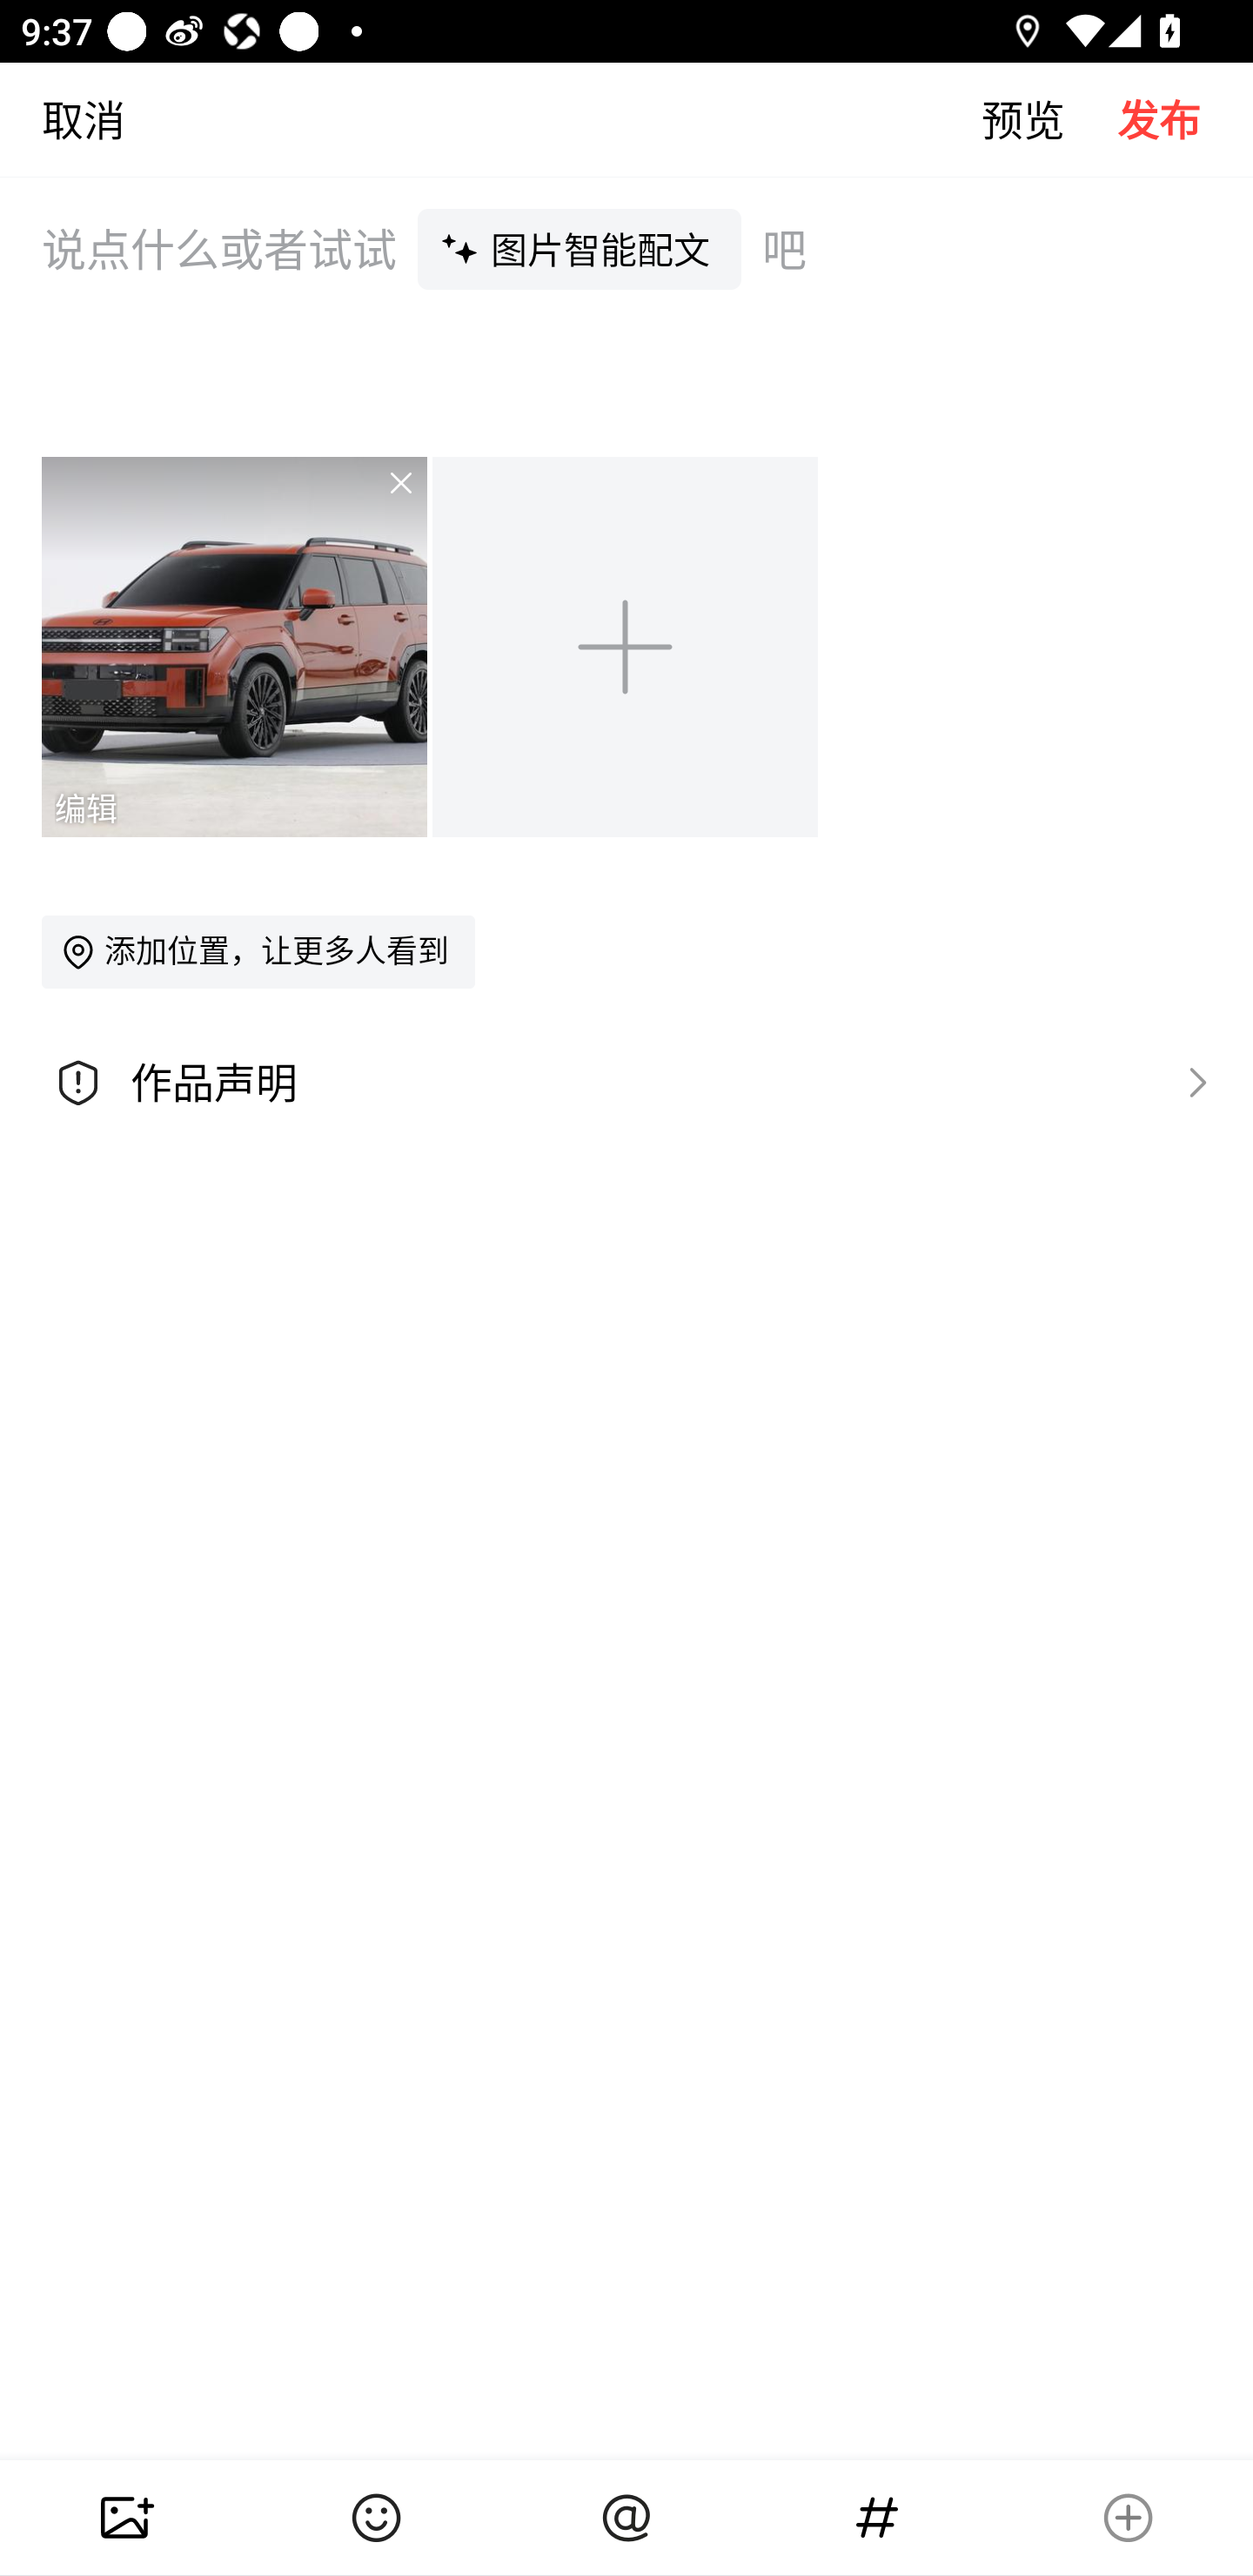 This screenshot has width=1253, height=2576. What do you see at coordinates (1190, 1081) in the screenshot?
I see `高级设置` at bounding box center [1190, 1081].